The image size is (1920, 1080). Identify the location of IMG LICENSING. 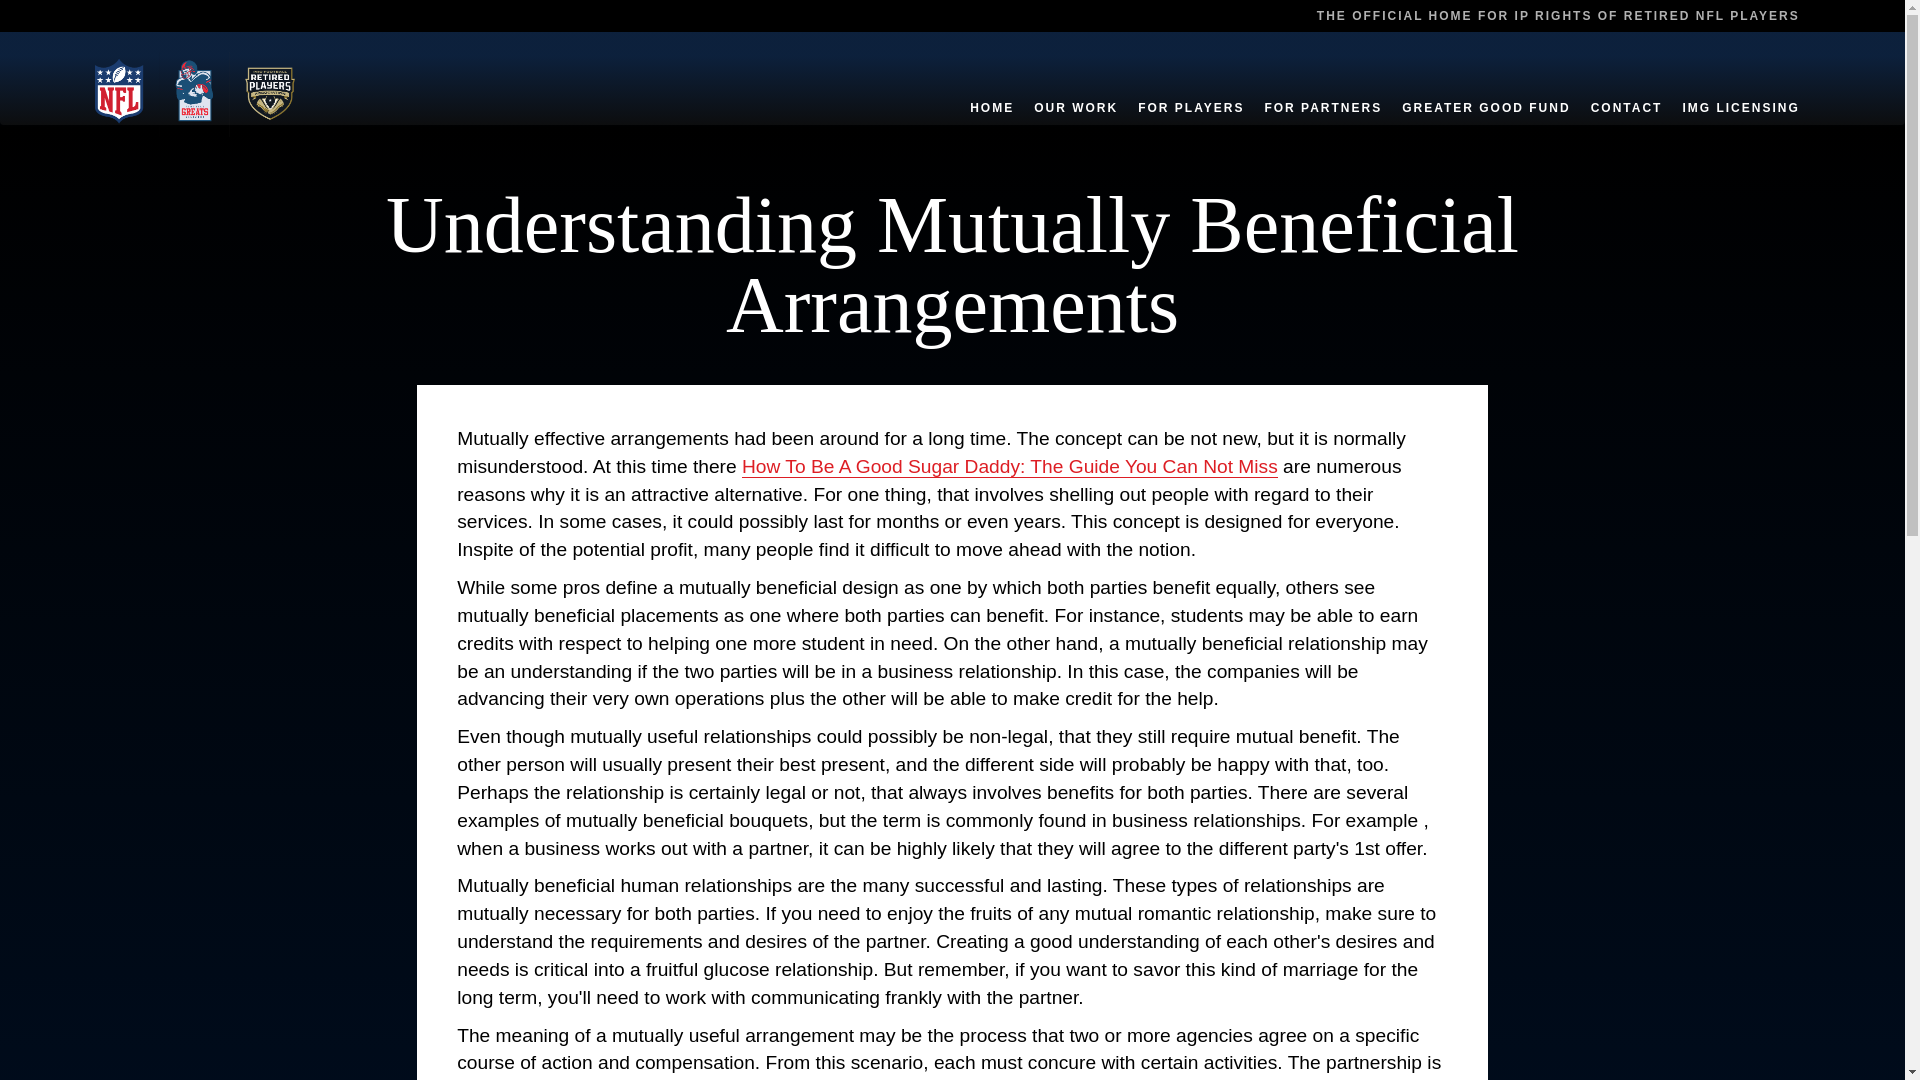
(1740, 86).